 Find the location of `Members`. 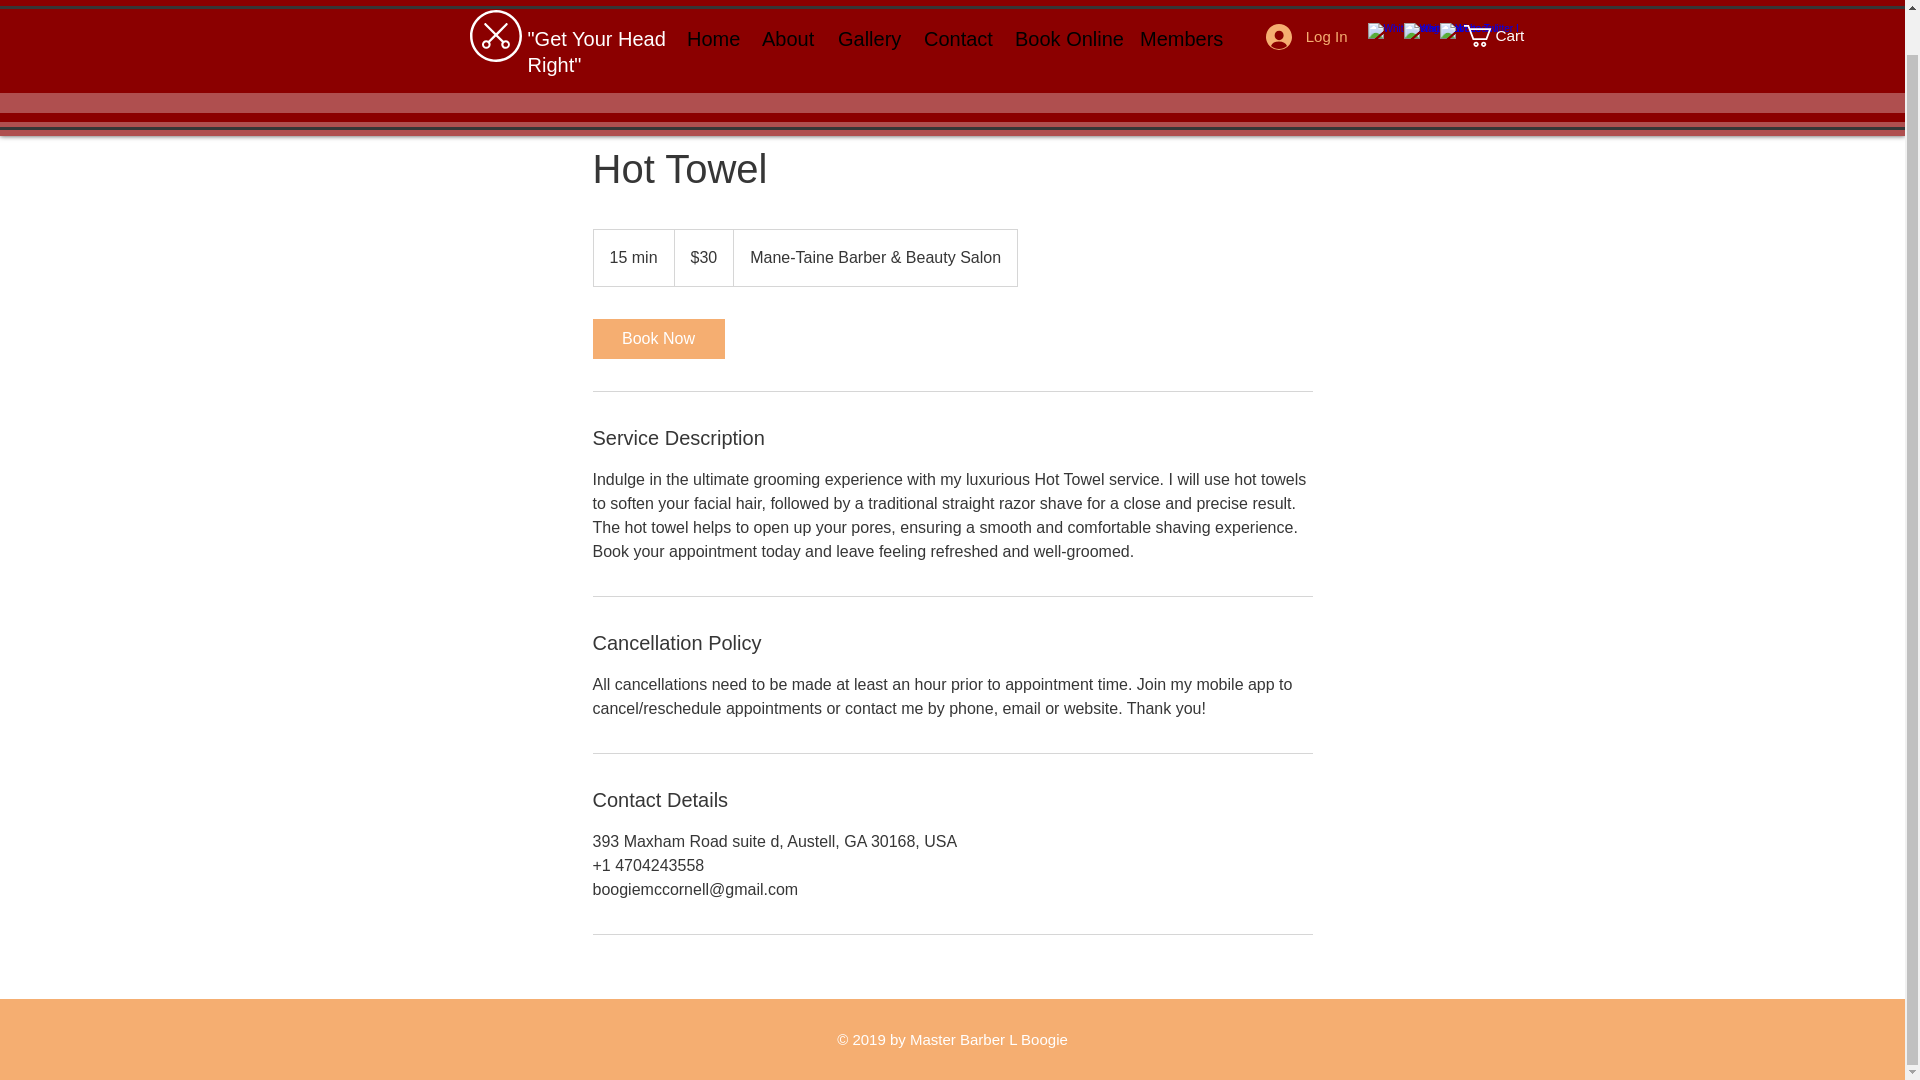

Members is located at coordinates (1178, 10).